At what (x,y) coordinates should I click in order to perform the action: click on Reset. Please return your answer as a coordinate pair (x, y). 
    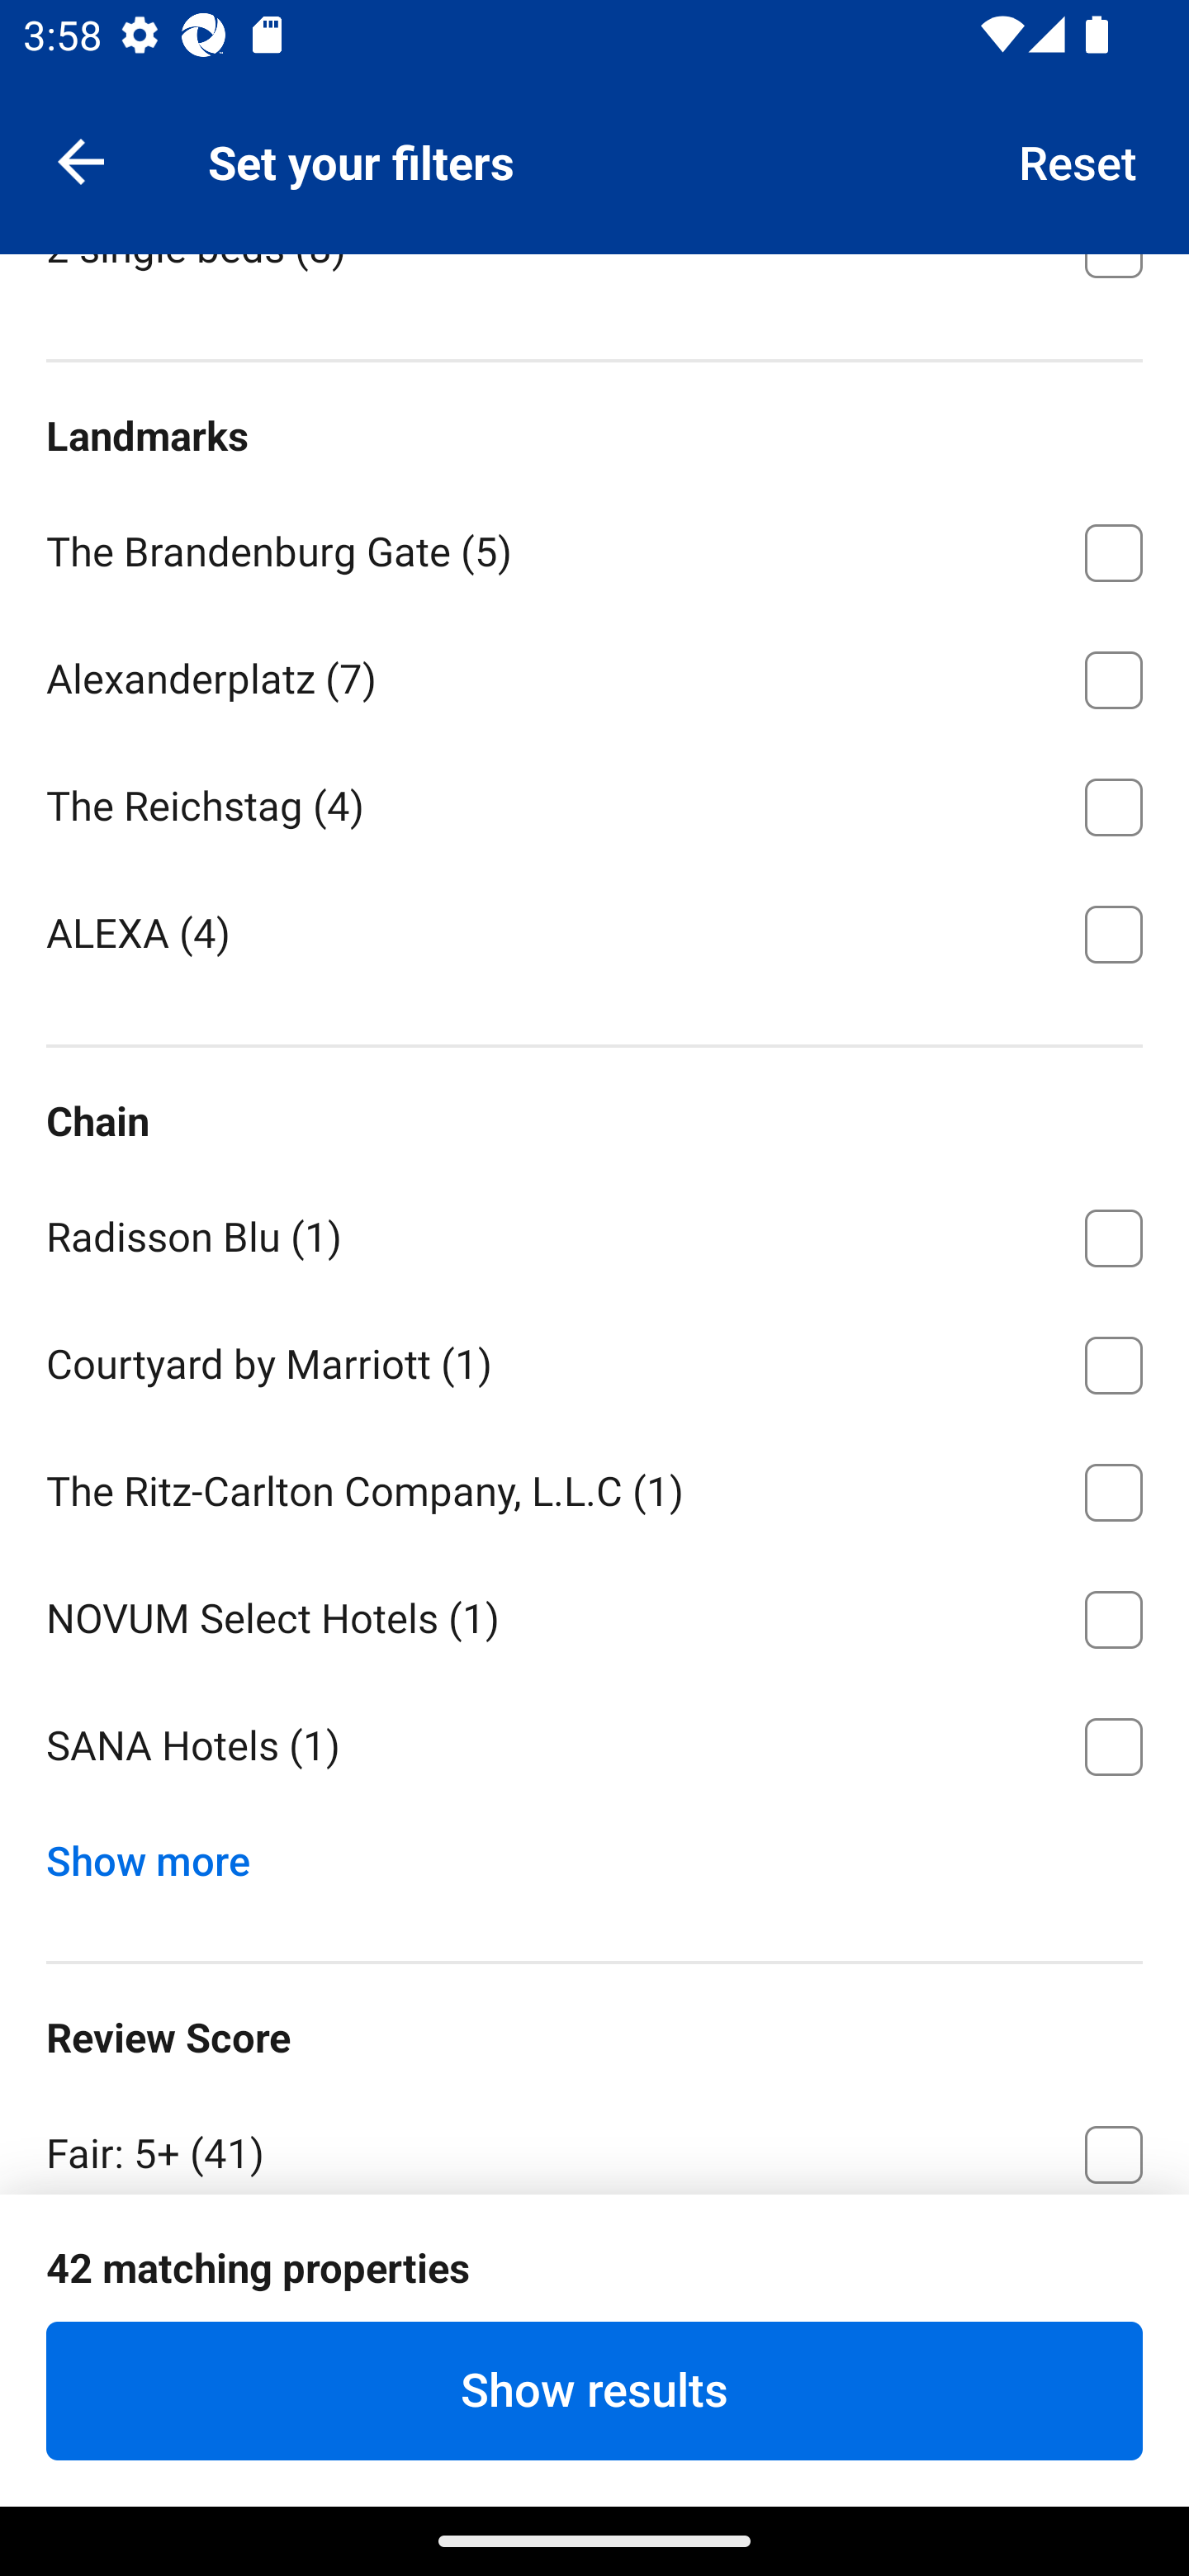
    Looking at the image, I should click on (1078, 160).